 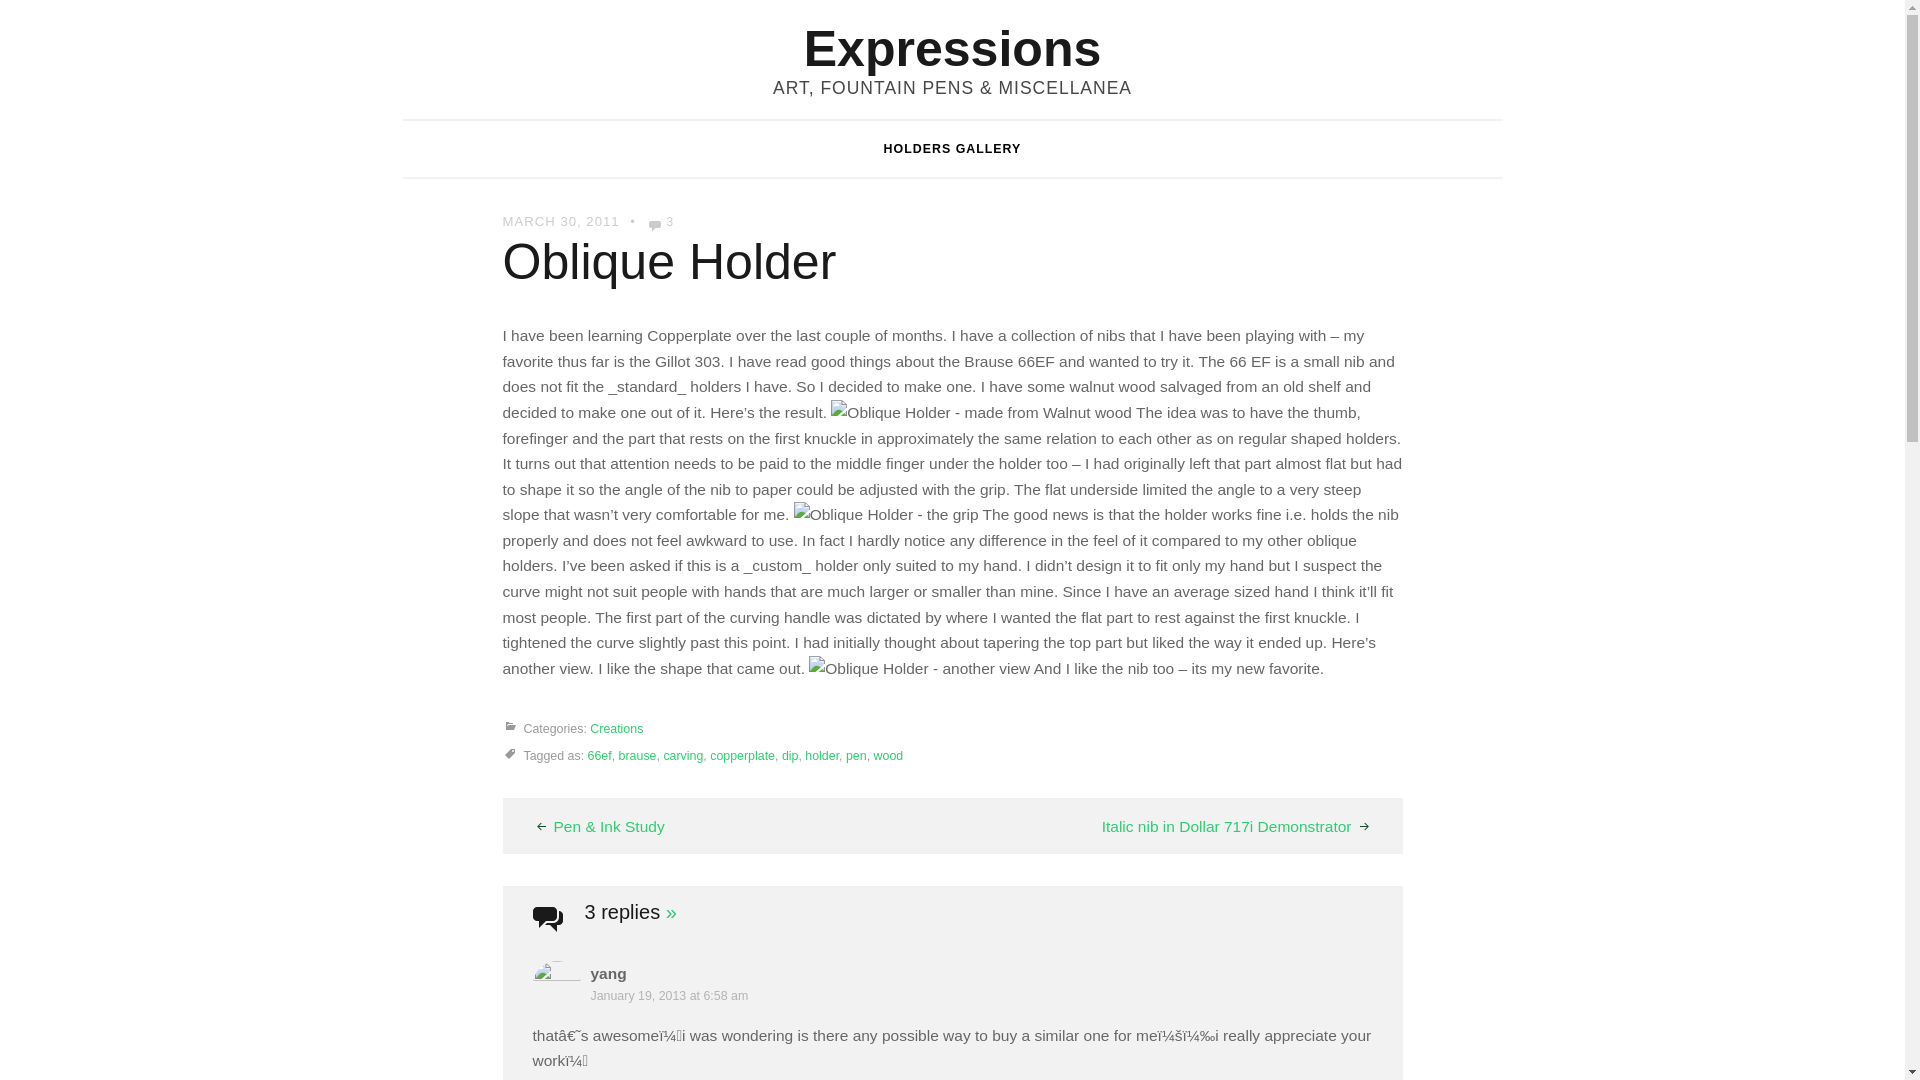 I want to click on January 19, 2013 at 6:58 am, so click(x=668, y=996).